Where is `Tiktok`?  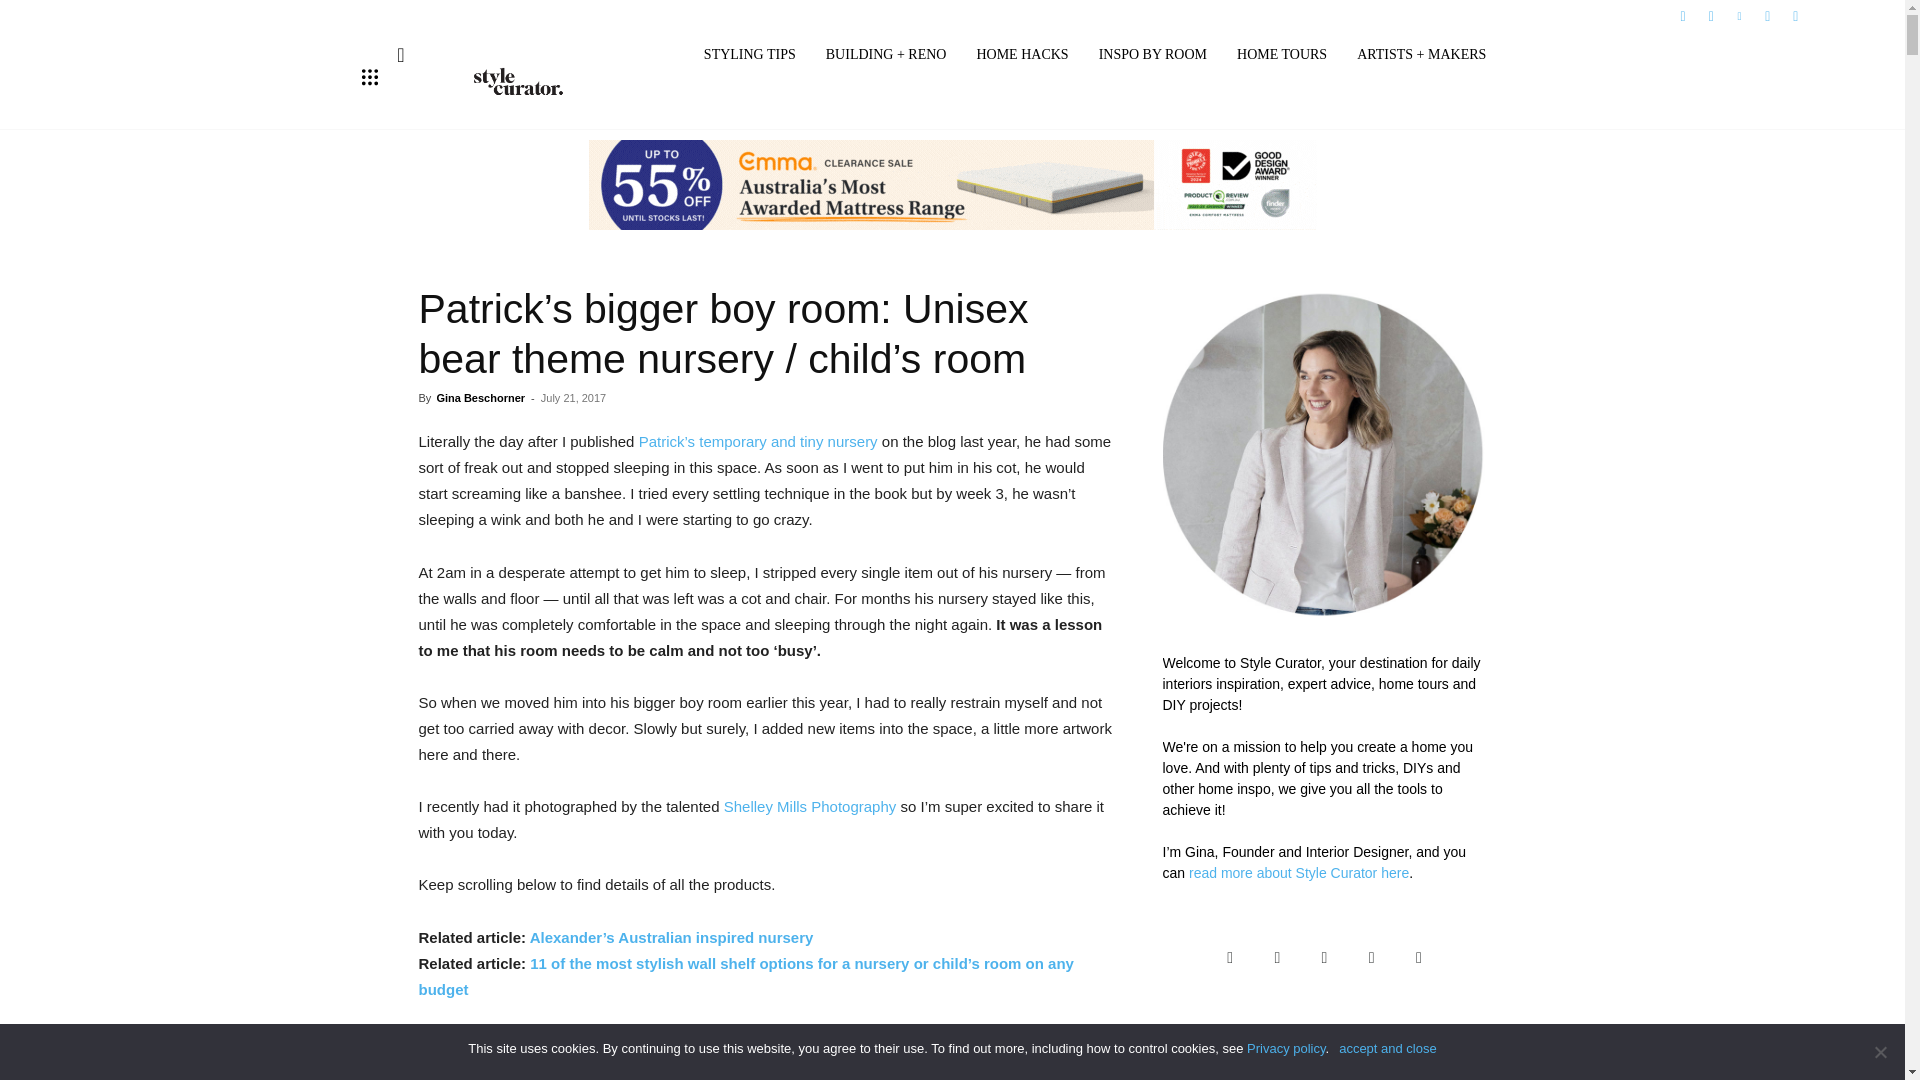 Tiktok is located at coordinates (1768, 14).